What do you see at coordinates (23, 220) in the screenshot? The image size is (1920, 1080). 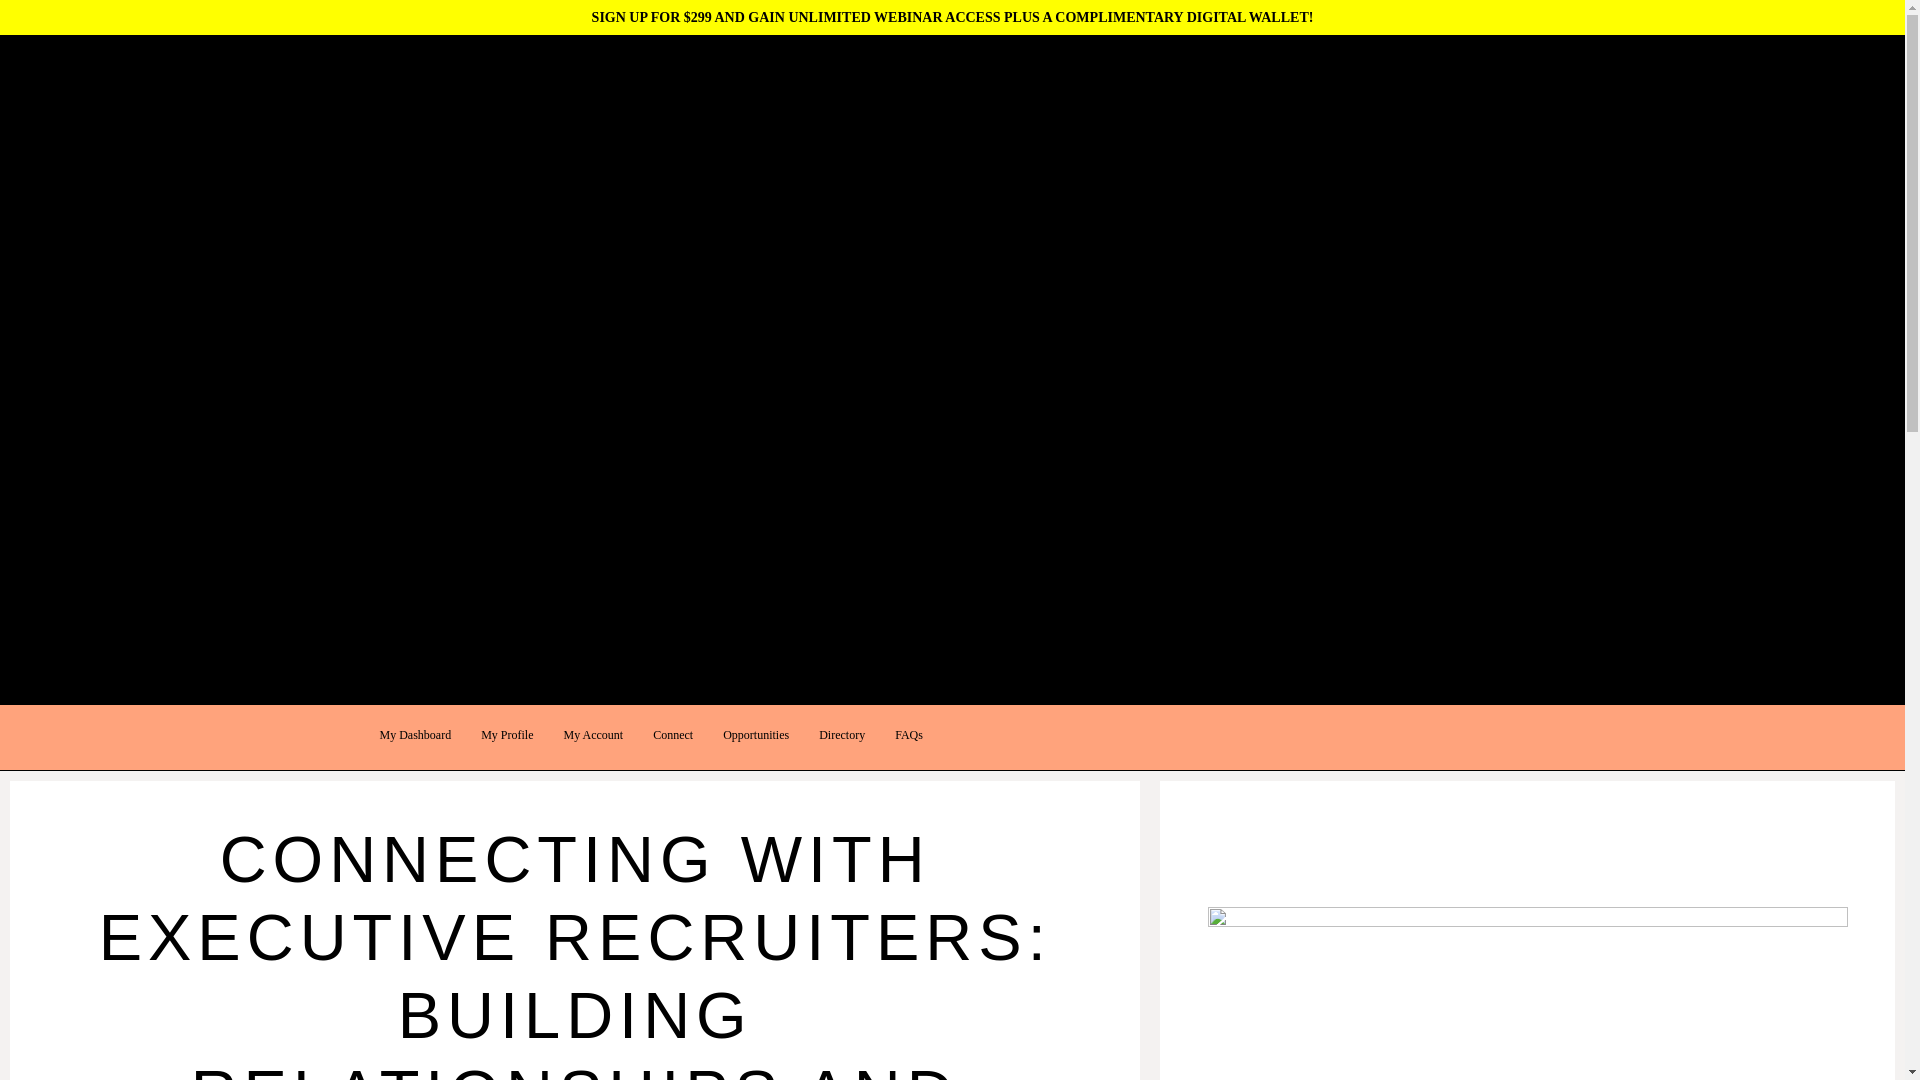 I see `My Cart` at bounding box center [23, 220].